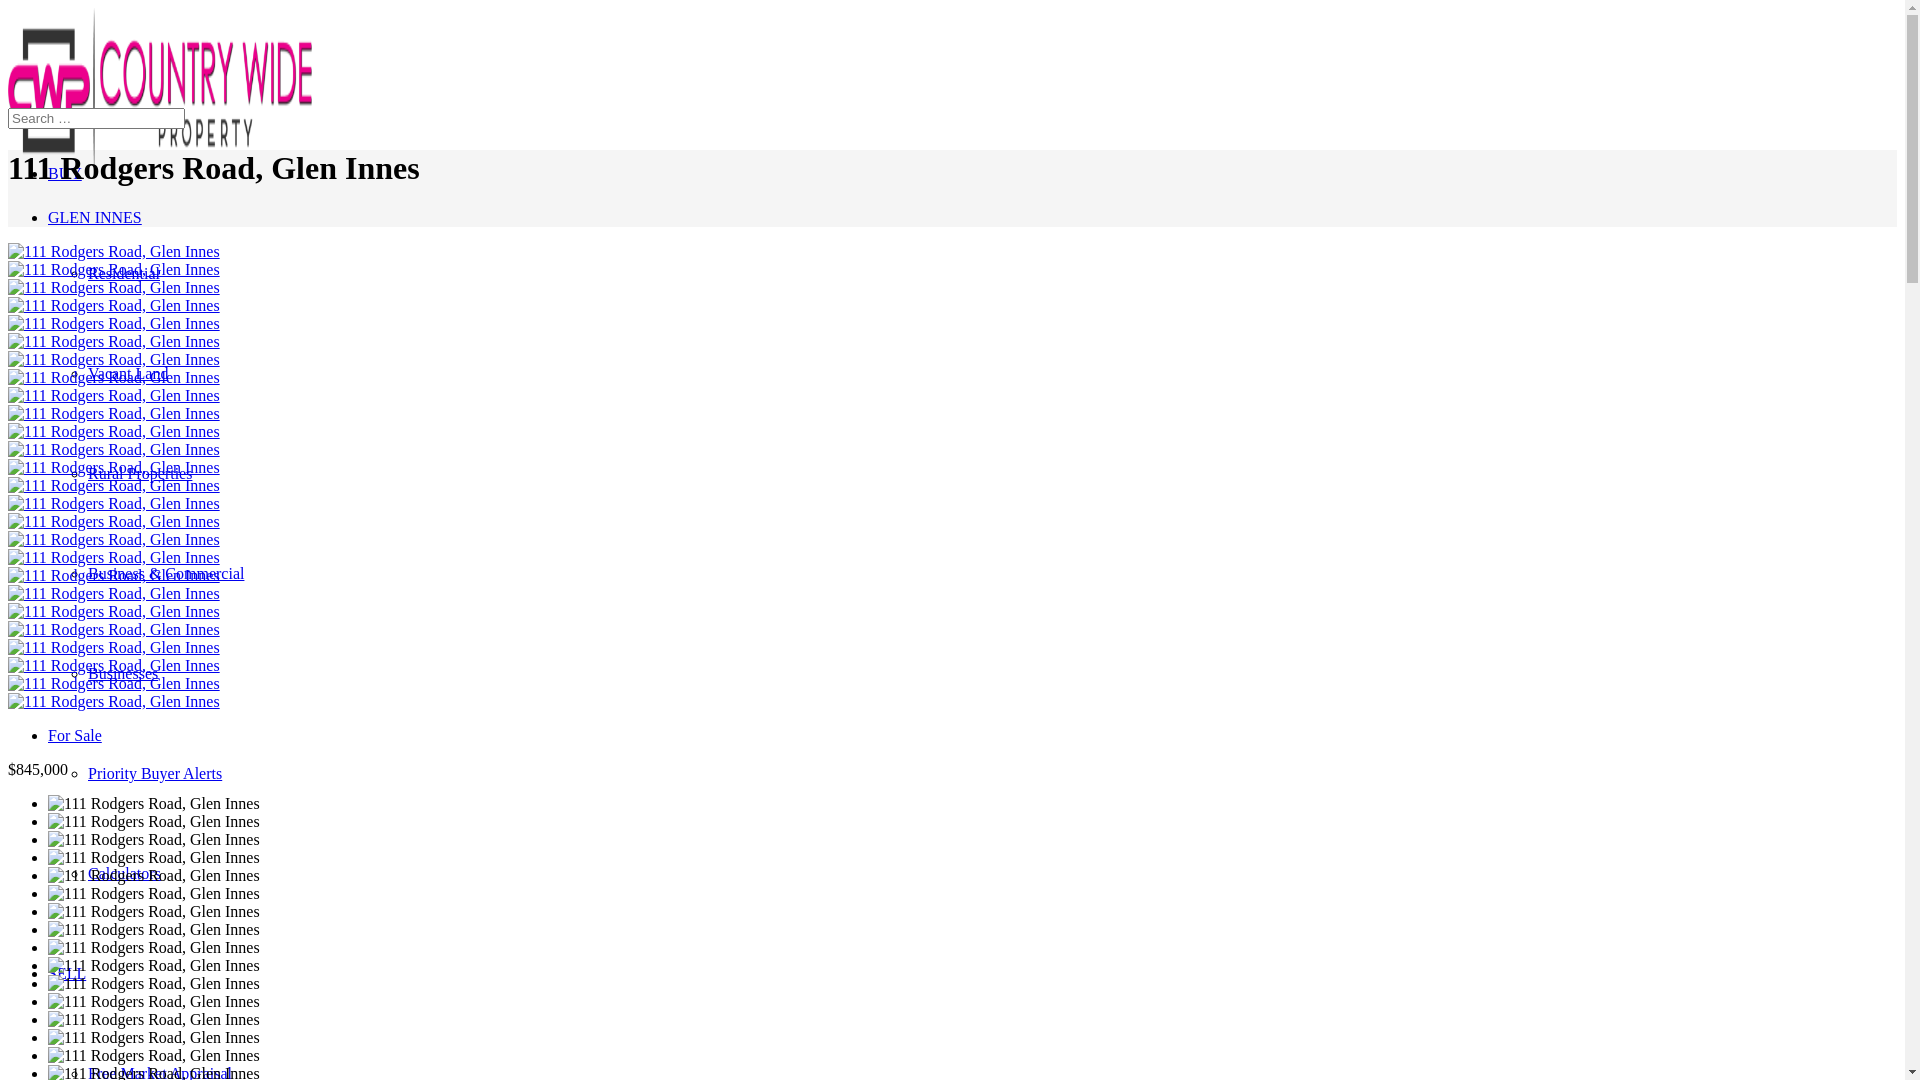 This screenshot has height=1080, width=1920. Describe the element at coordinates (124, 274) in the screenshot. I see `Residential` at that location.